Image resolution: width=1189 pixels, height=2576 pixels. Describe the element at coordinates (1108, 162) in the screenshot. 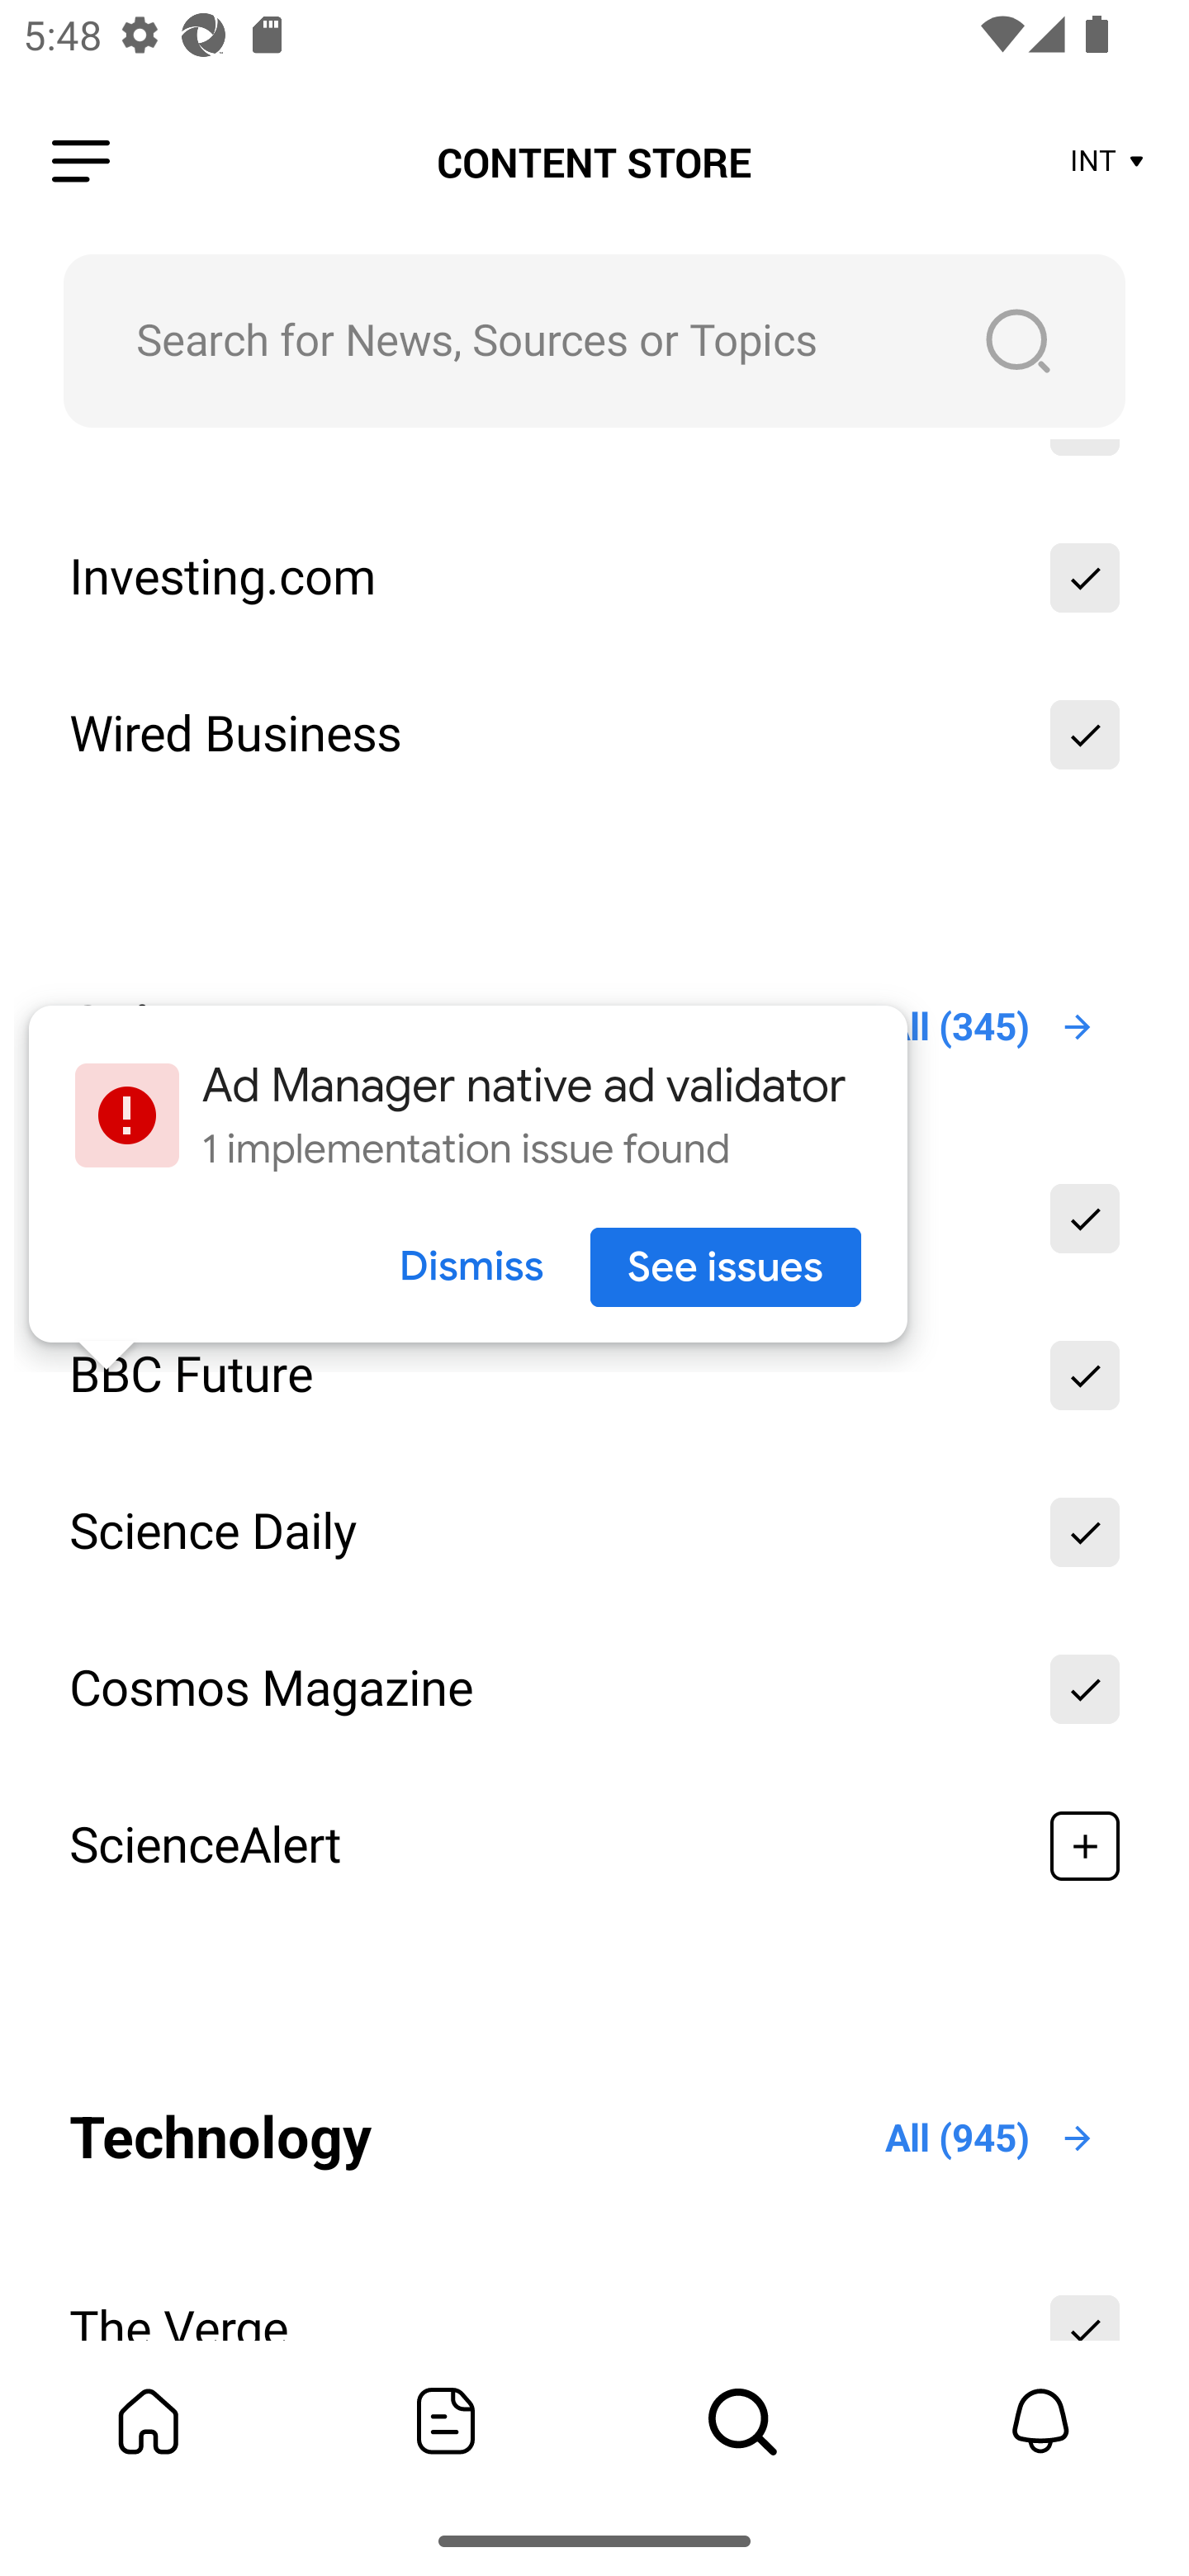

I see `INT Store Area` at that location.